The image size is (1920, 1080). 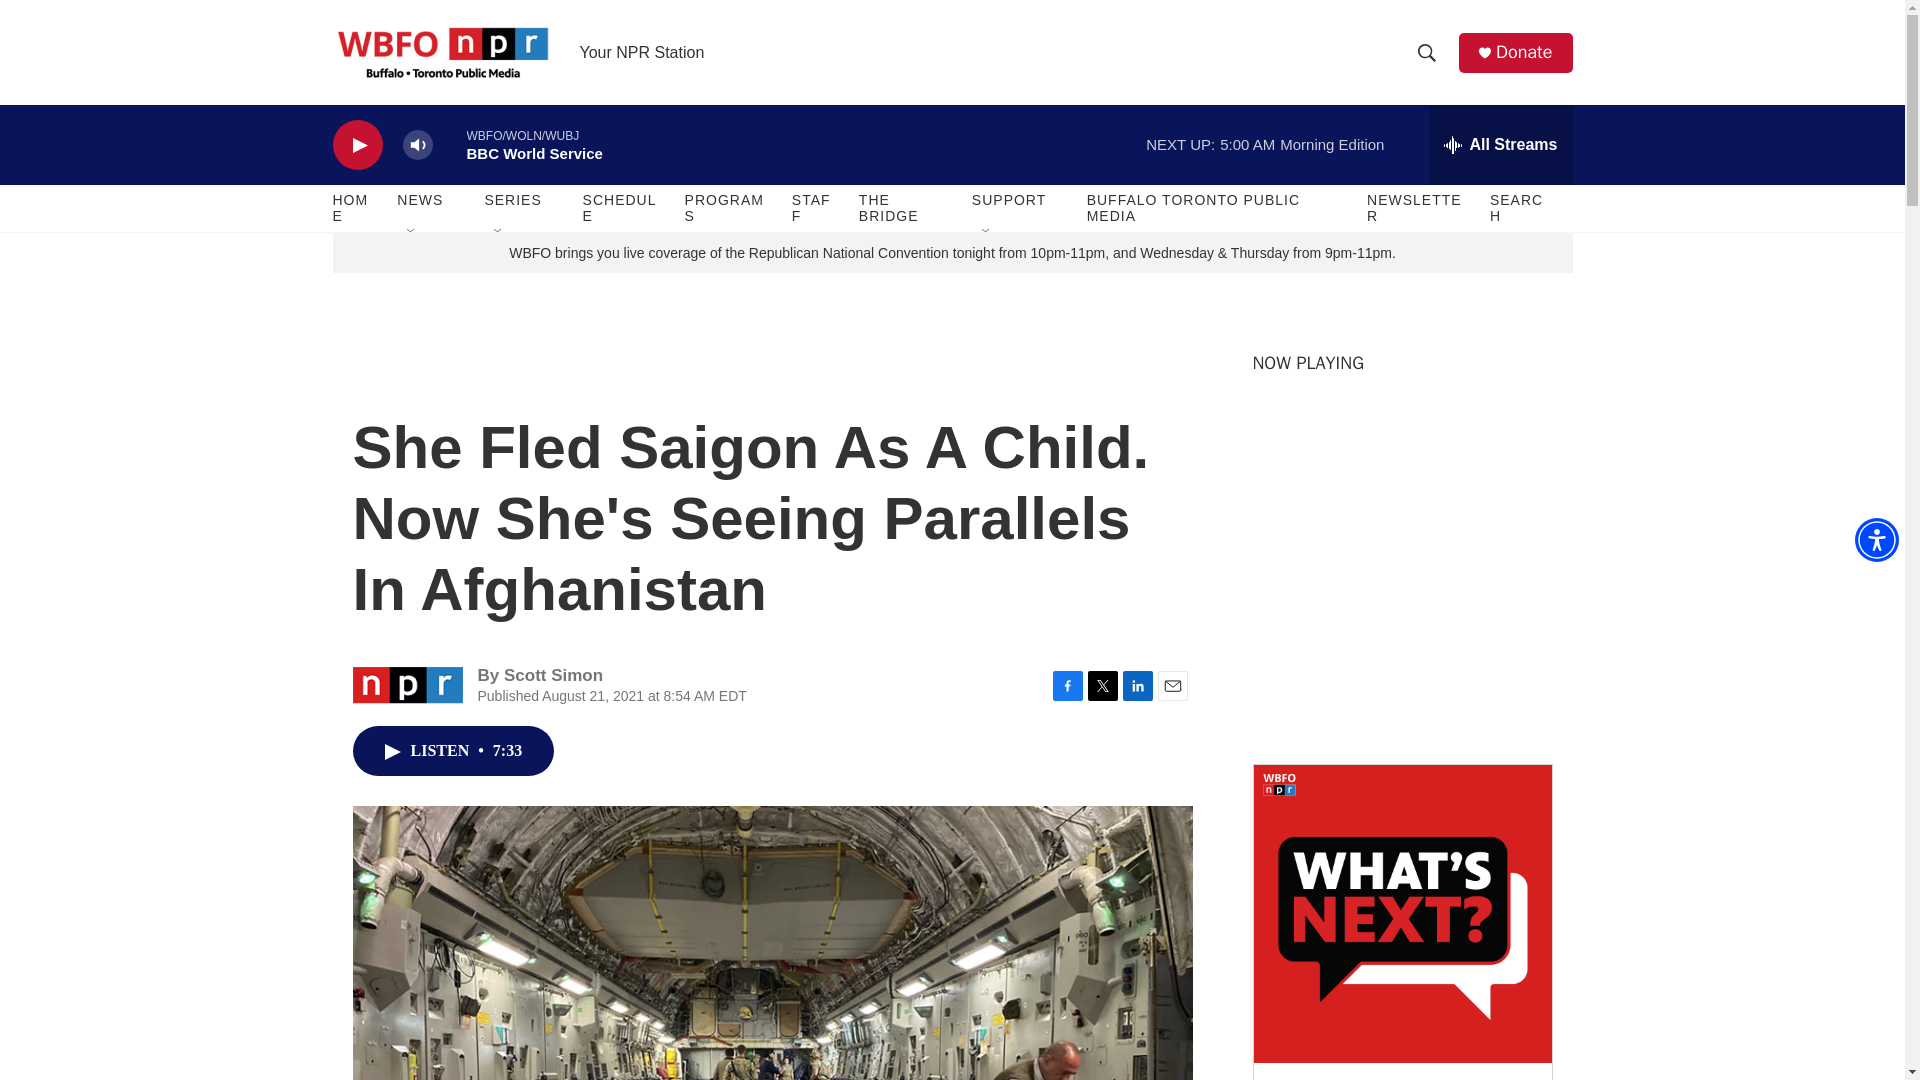 I want to click on 3rd party ad content, so click(x=1401, y=598).